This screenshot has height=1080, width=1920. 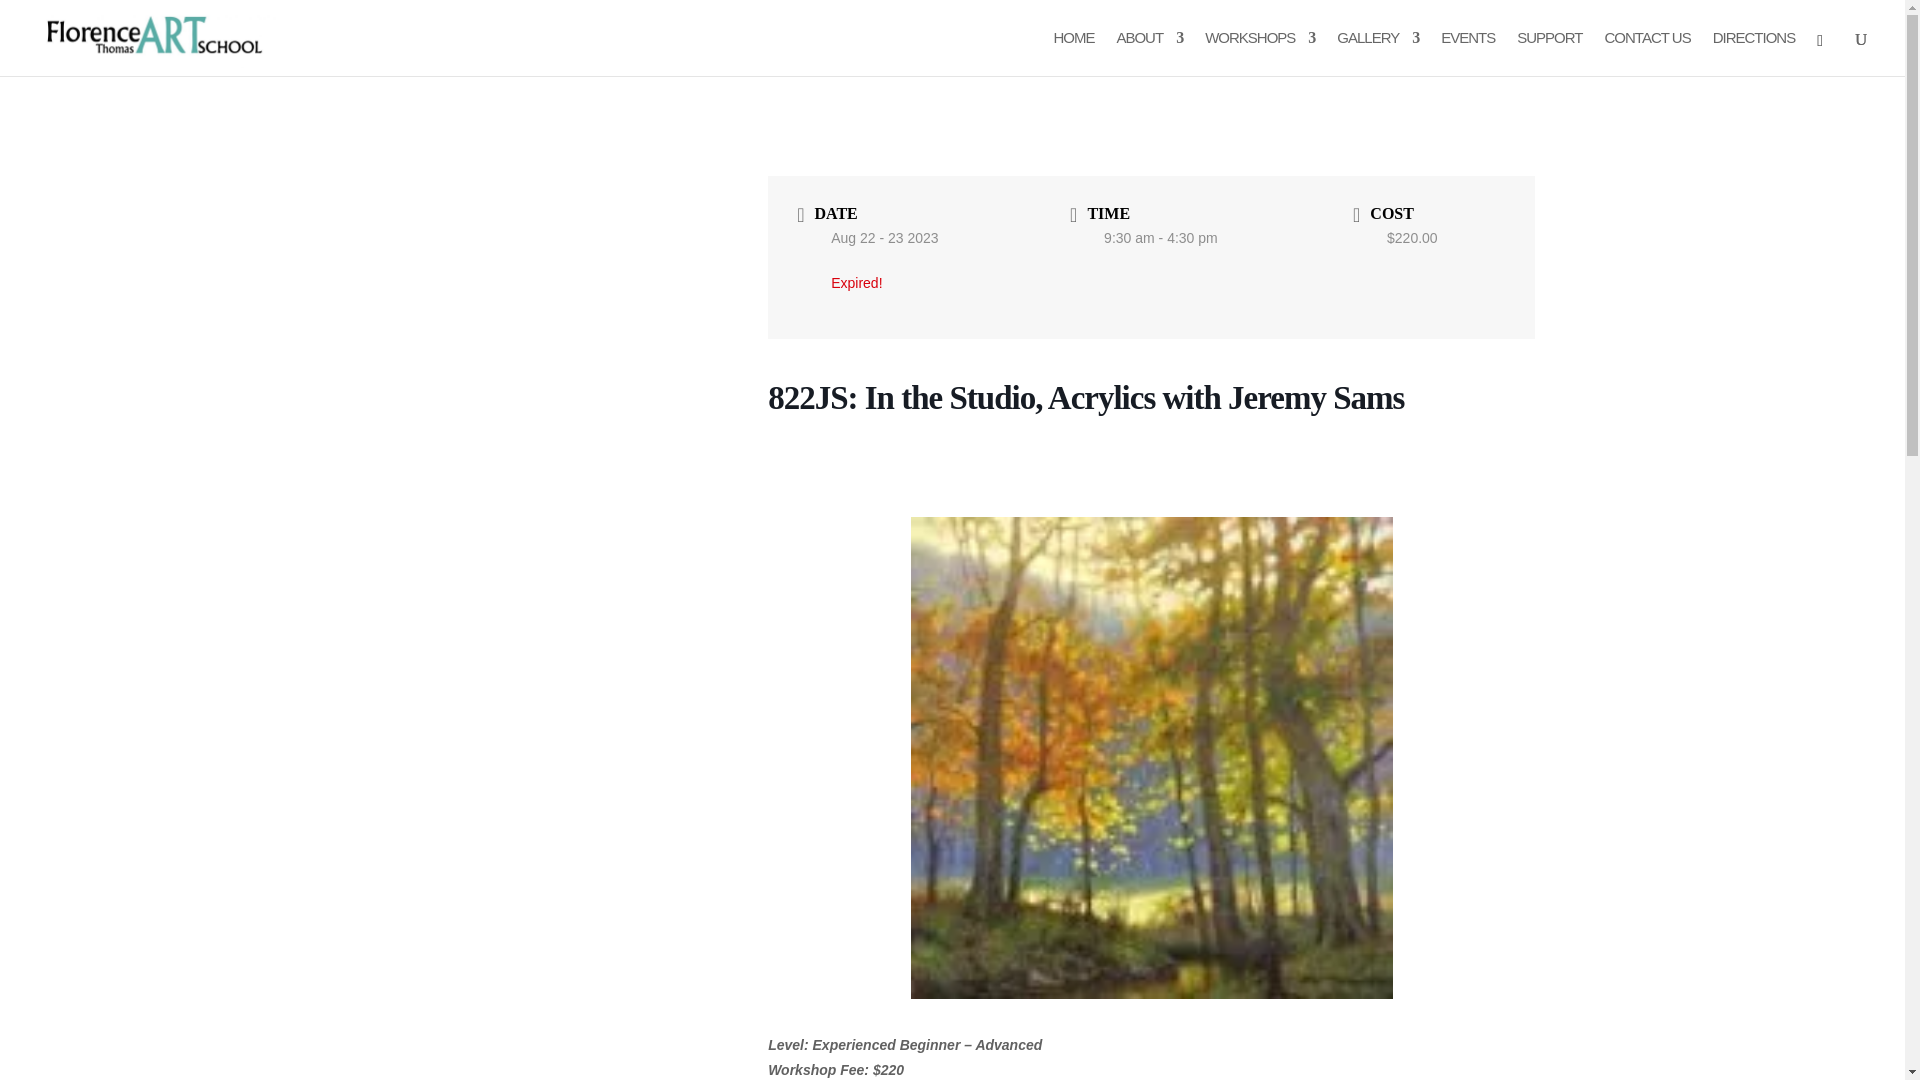 What do you see at coordinates (1377, 53) in the screenshot?
I see `GALLERY` at bounding box center [1377, 53].